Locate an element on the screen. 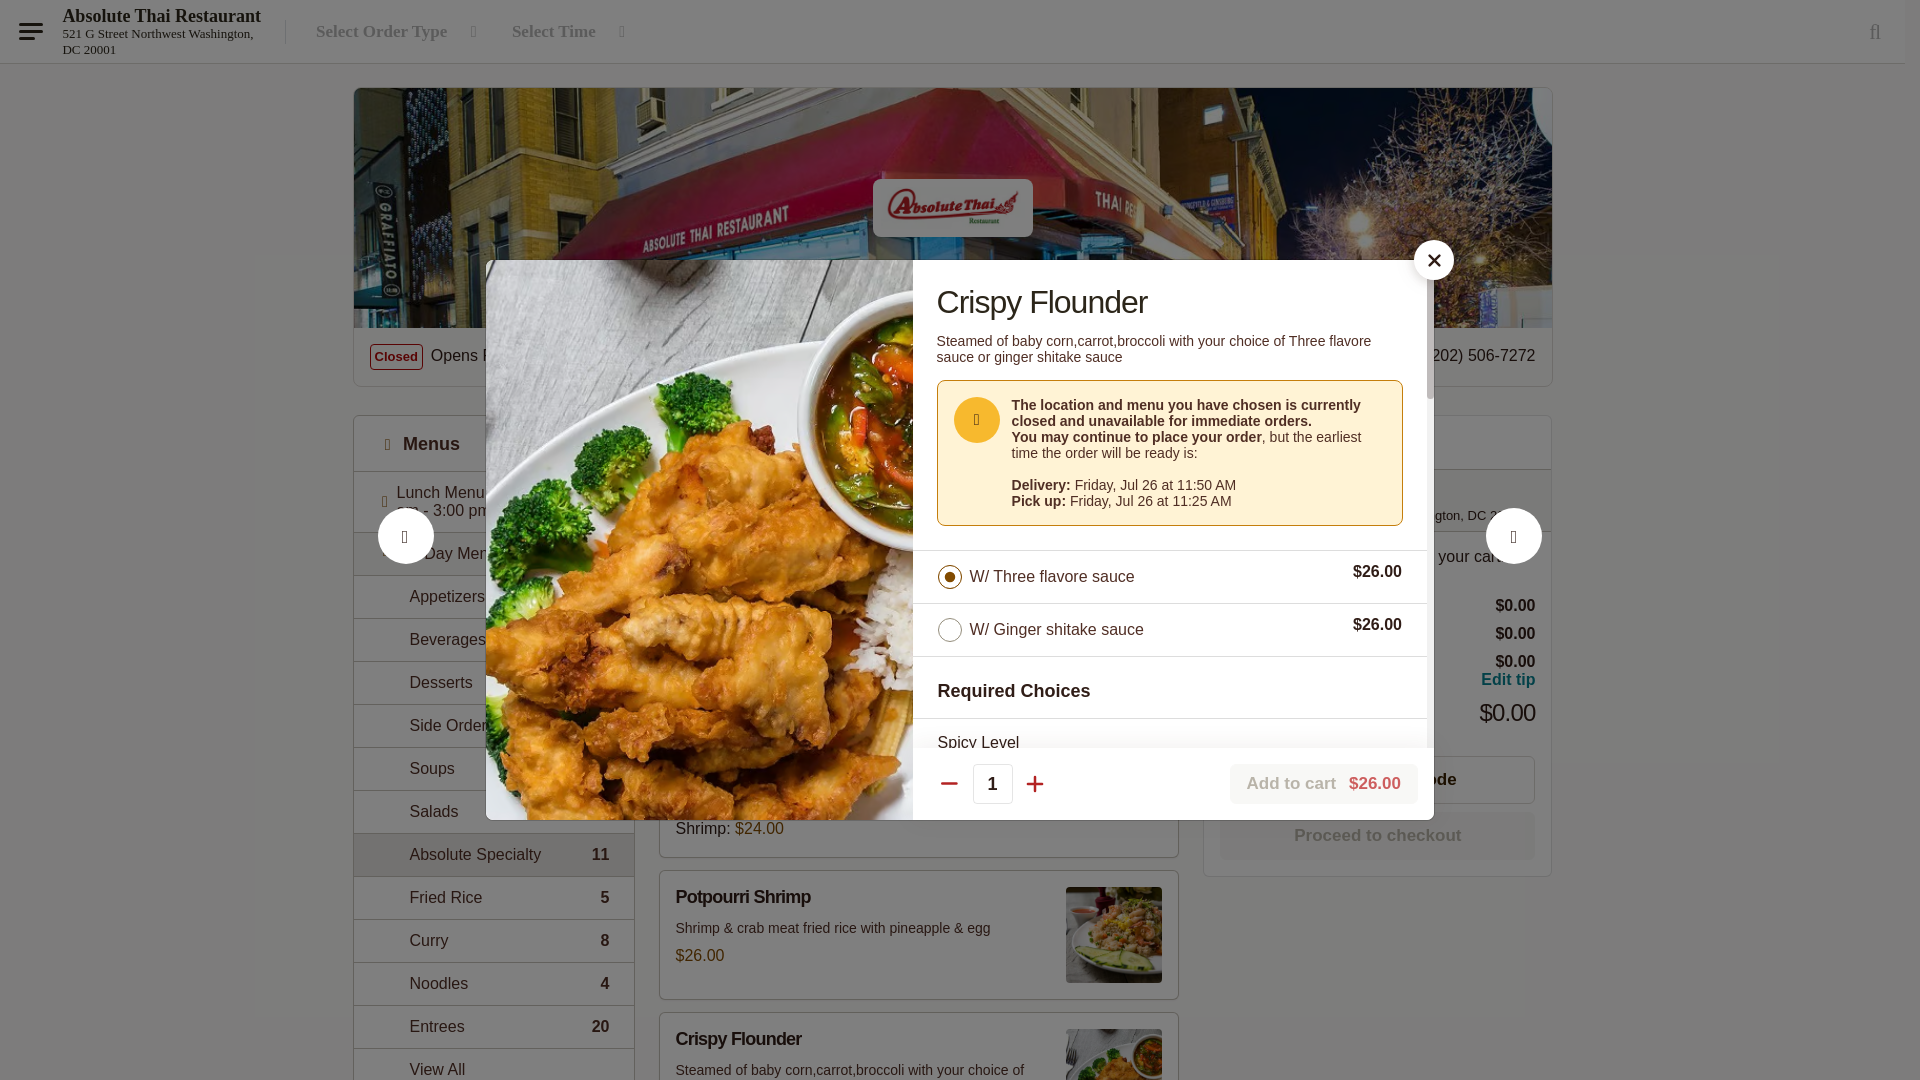  Choose a Spicy Level is located at coordinates (493, 768).